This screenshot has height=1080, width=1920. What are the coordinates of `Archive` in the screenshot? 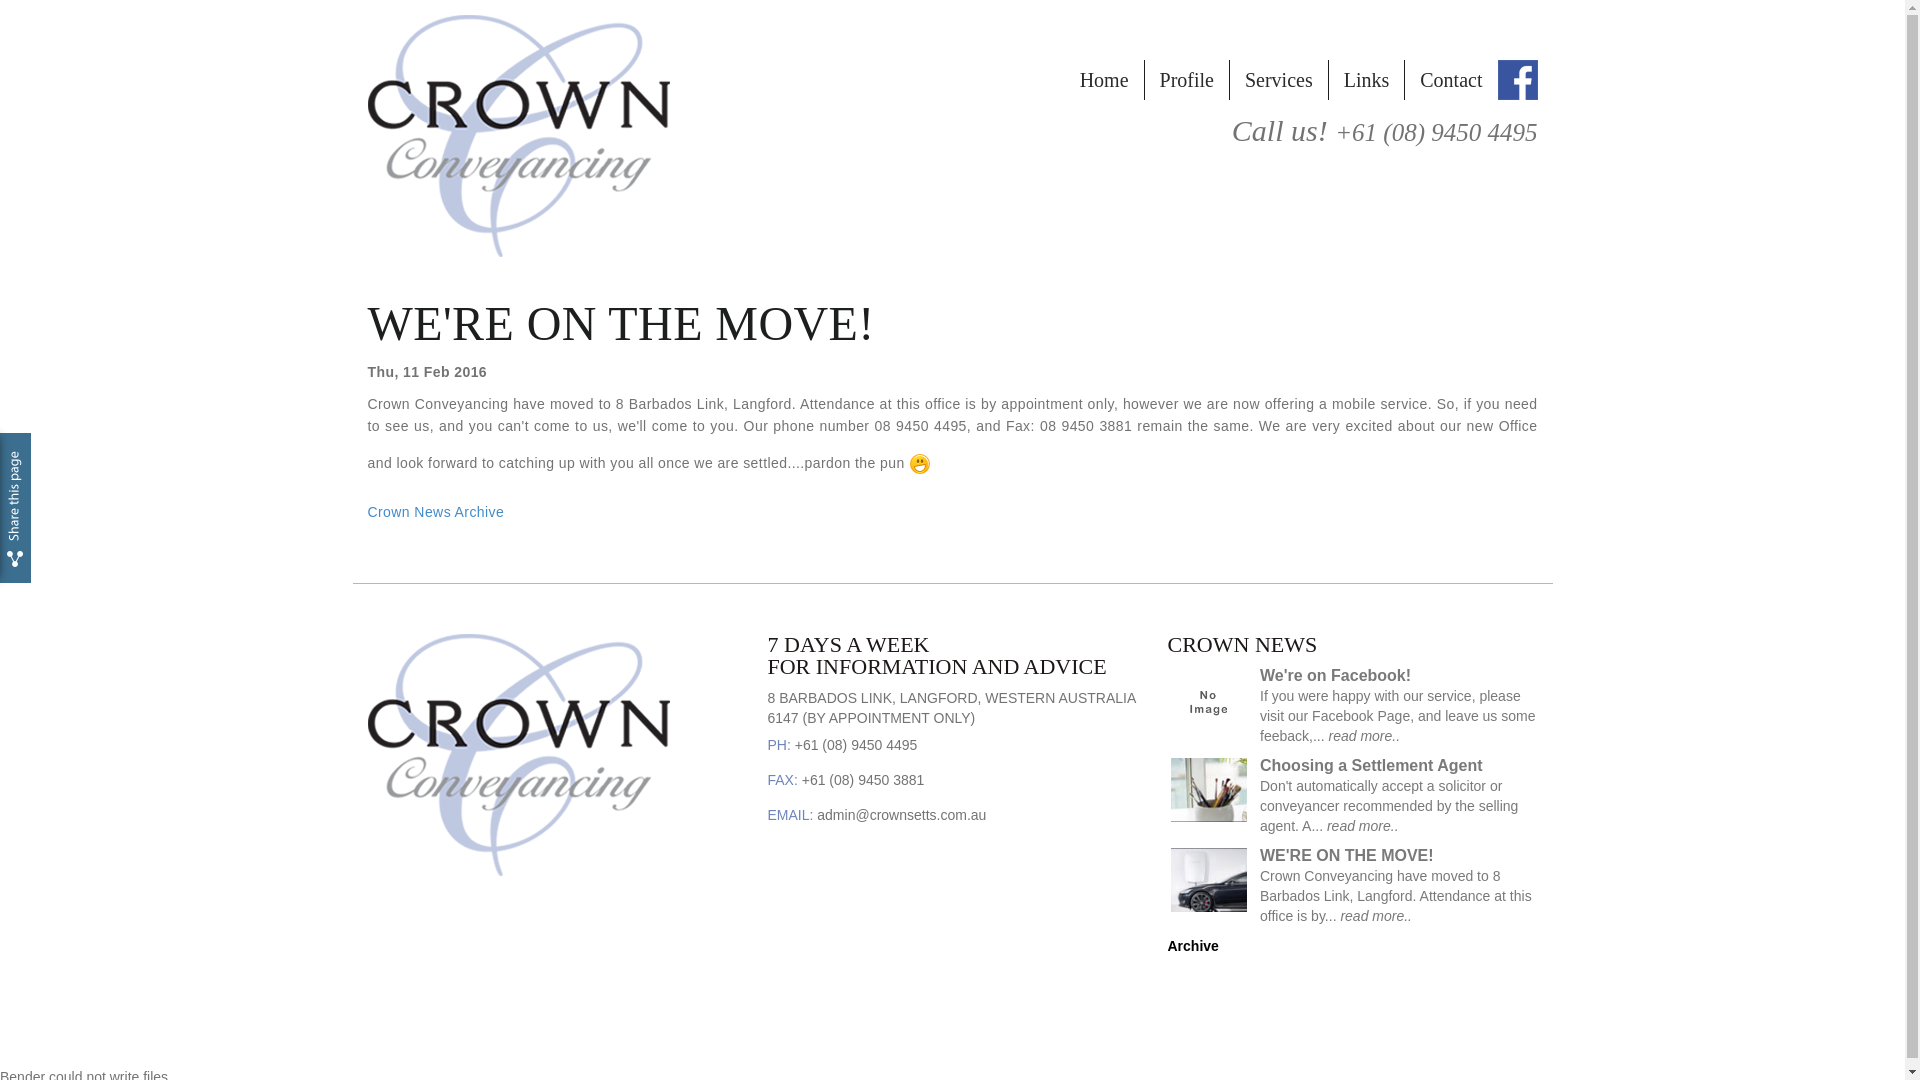 It's located at (1194, 946).